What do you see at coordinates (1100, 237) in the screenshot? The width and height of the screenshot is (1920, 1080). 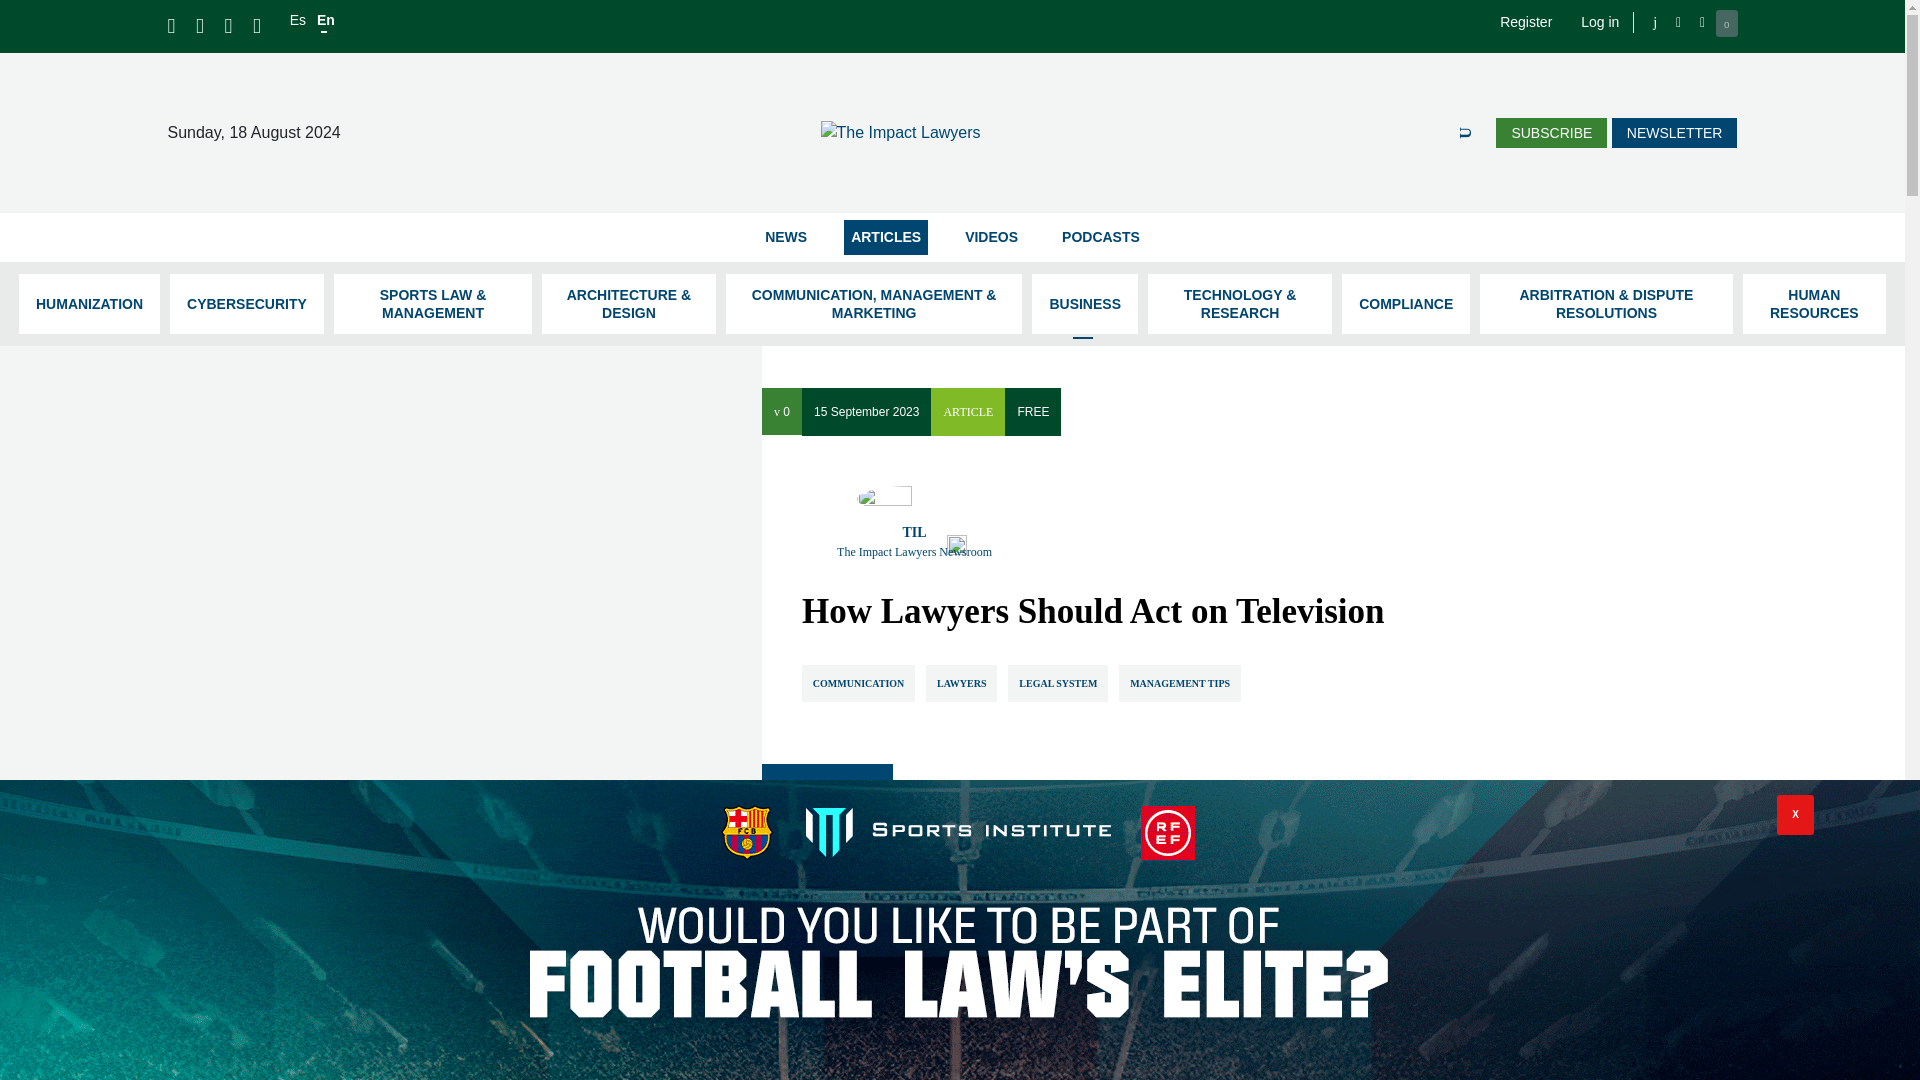 I see `PODCASTS` at bounding box center [1100, 237].